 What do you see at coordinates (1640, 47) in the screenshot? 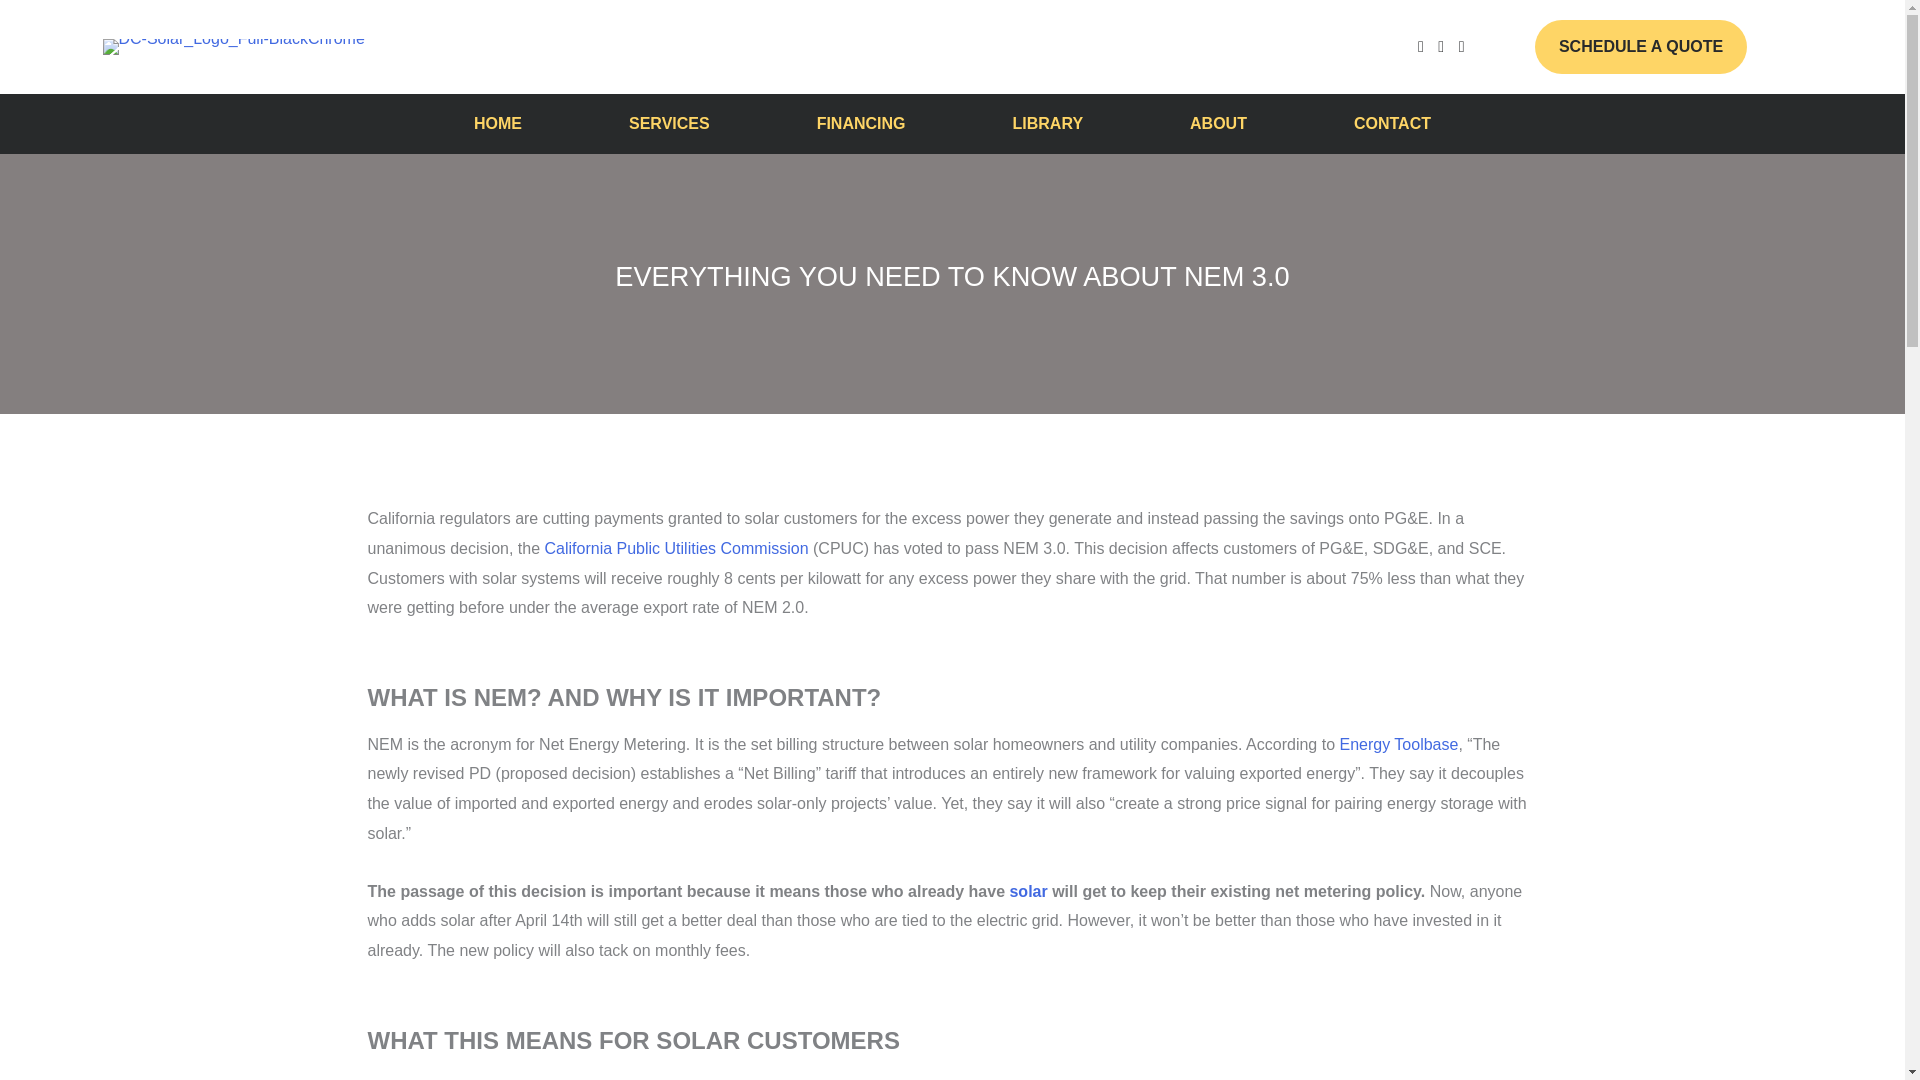
I see `SCHEDULE A QUOTE` at bounding box center [1640, 47].